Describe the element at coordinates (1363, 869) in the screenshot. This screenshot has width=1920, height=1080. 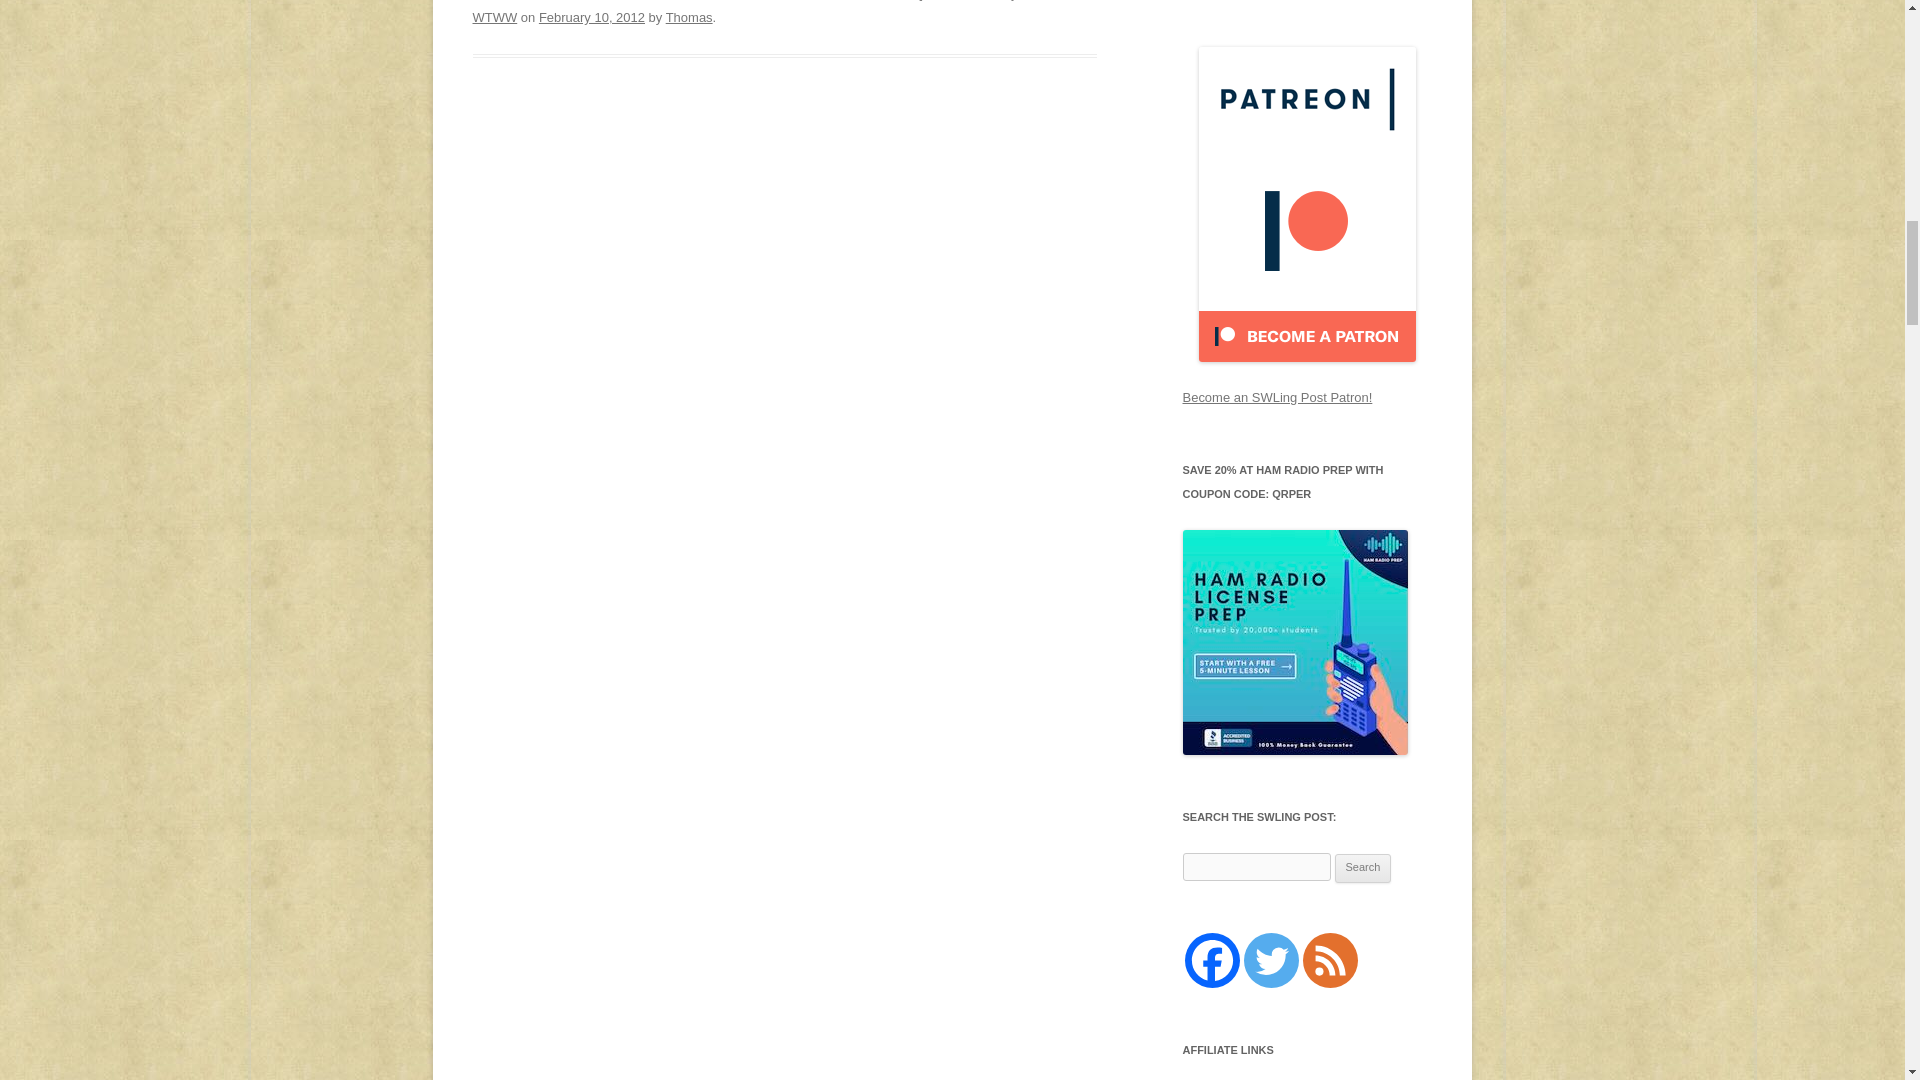
I see `Search` at that location.